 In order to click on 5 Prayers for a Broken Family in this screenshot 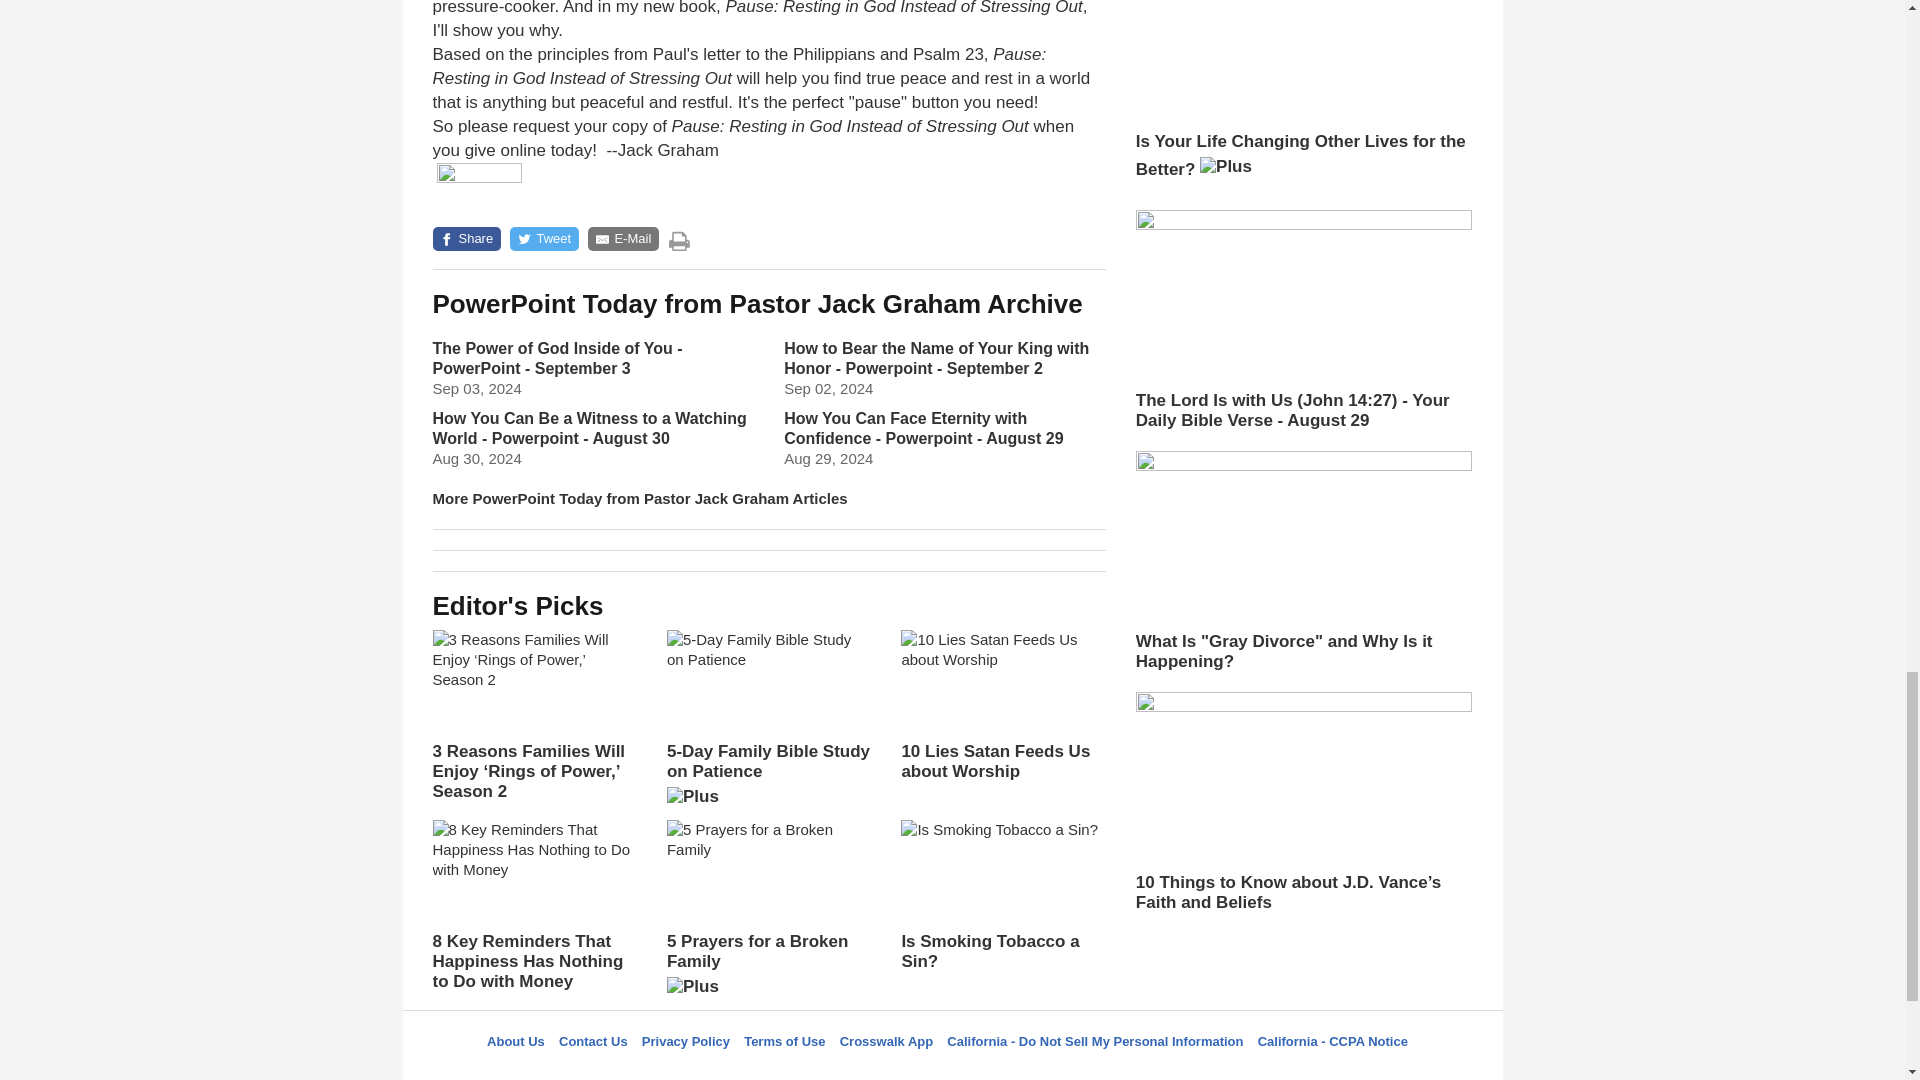, I will do `click(768, 914)`.